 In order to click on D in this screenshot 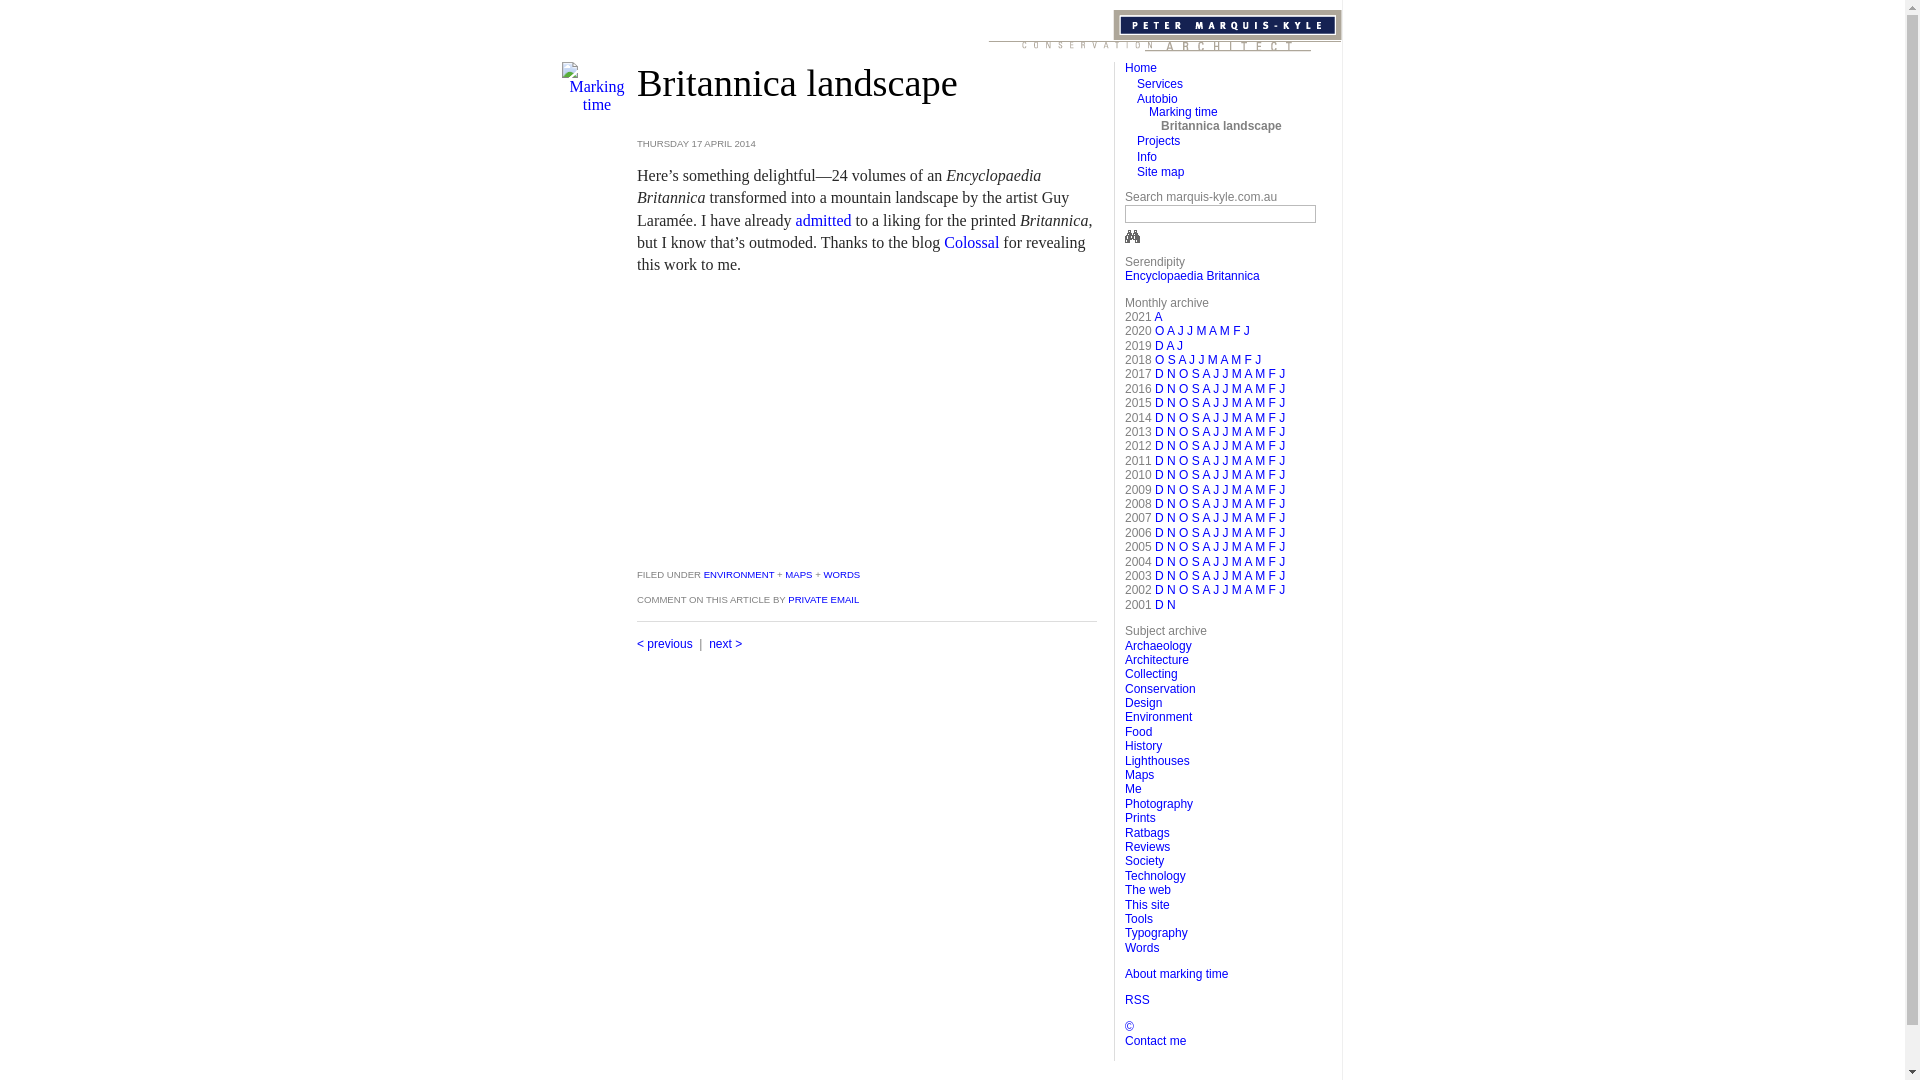, I will do `click(1160, 403)`.